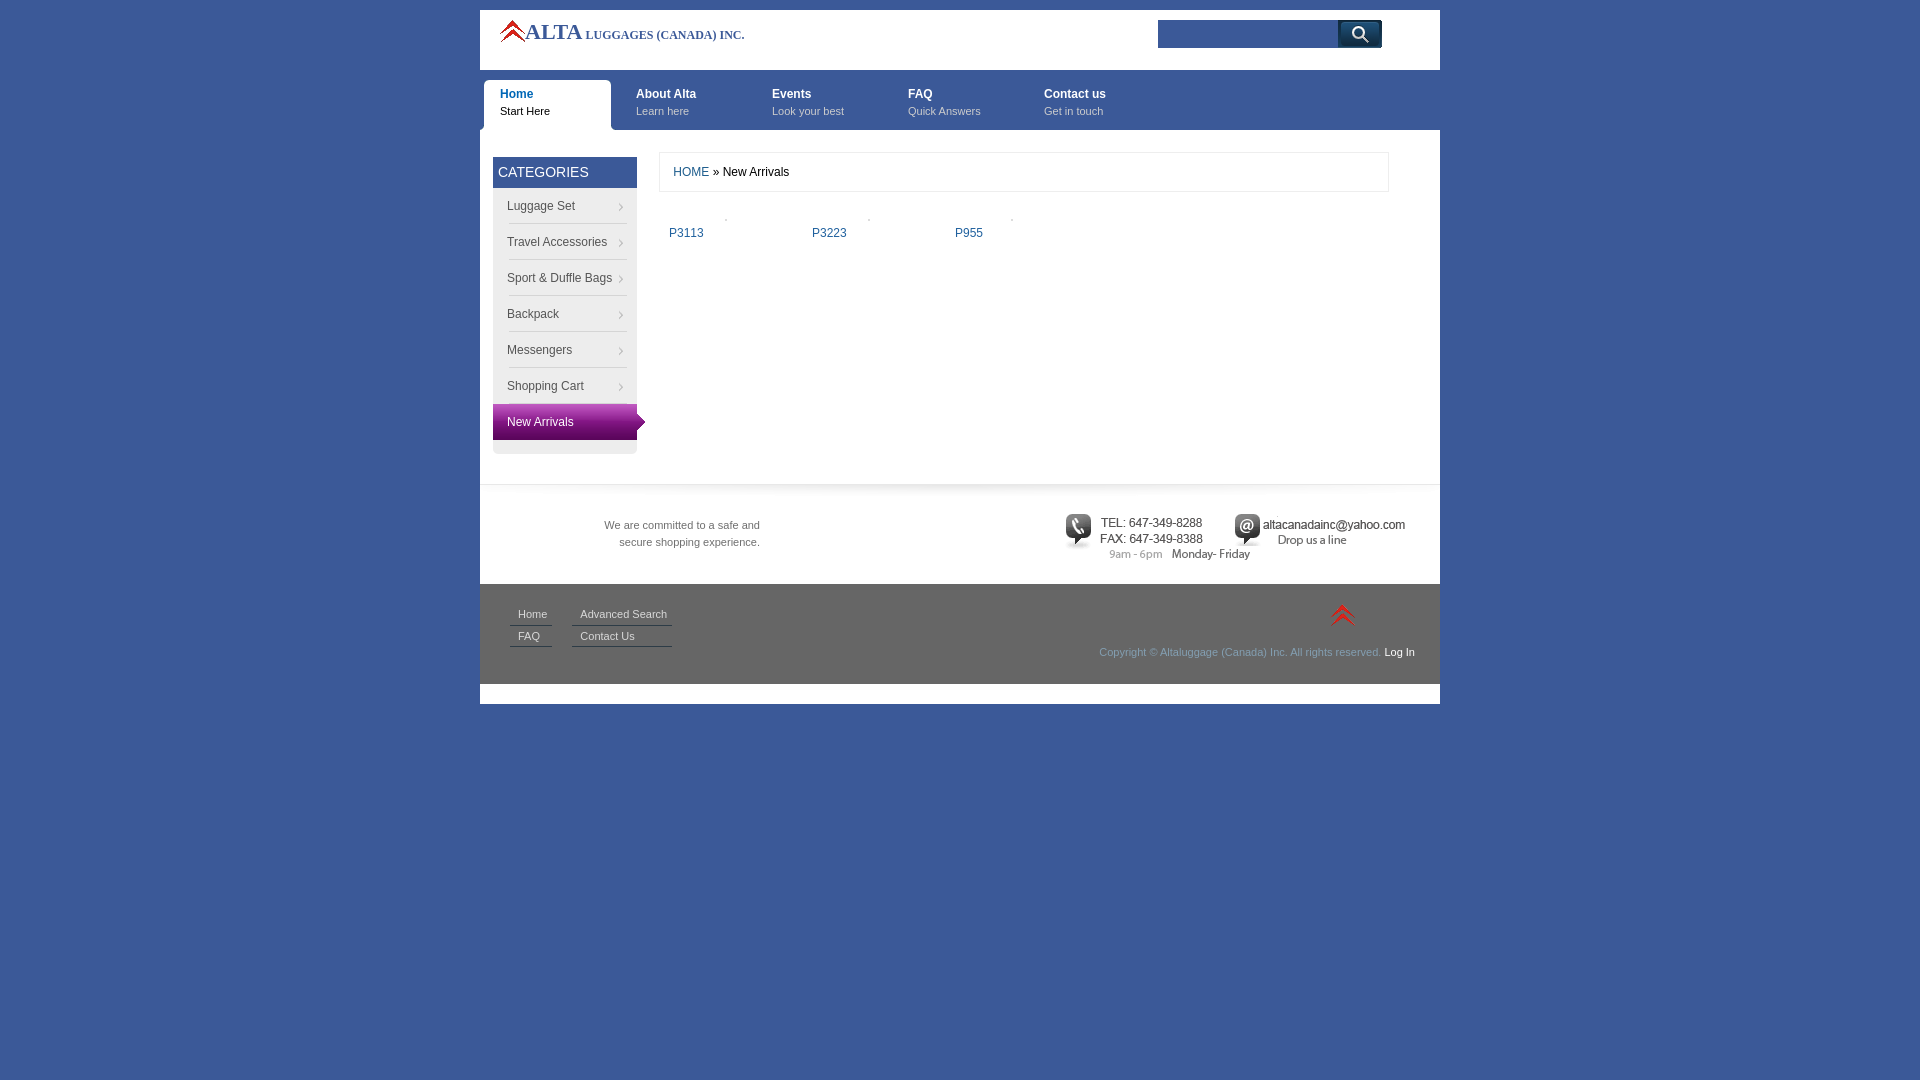  Describe the element at coordinates (690, 172) in the screenshot. I see ` HOME` at that location.